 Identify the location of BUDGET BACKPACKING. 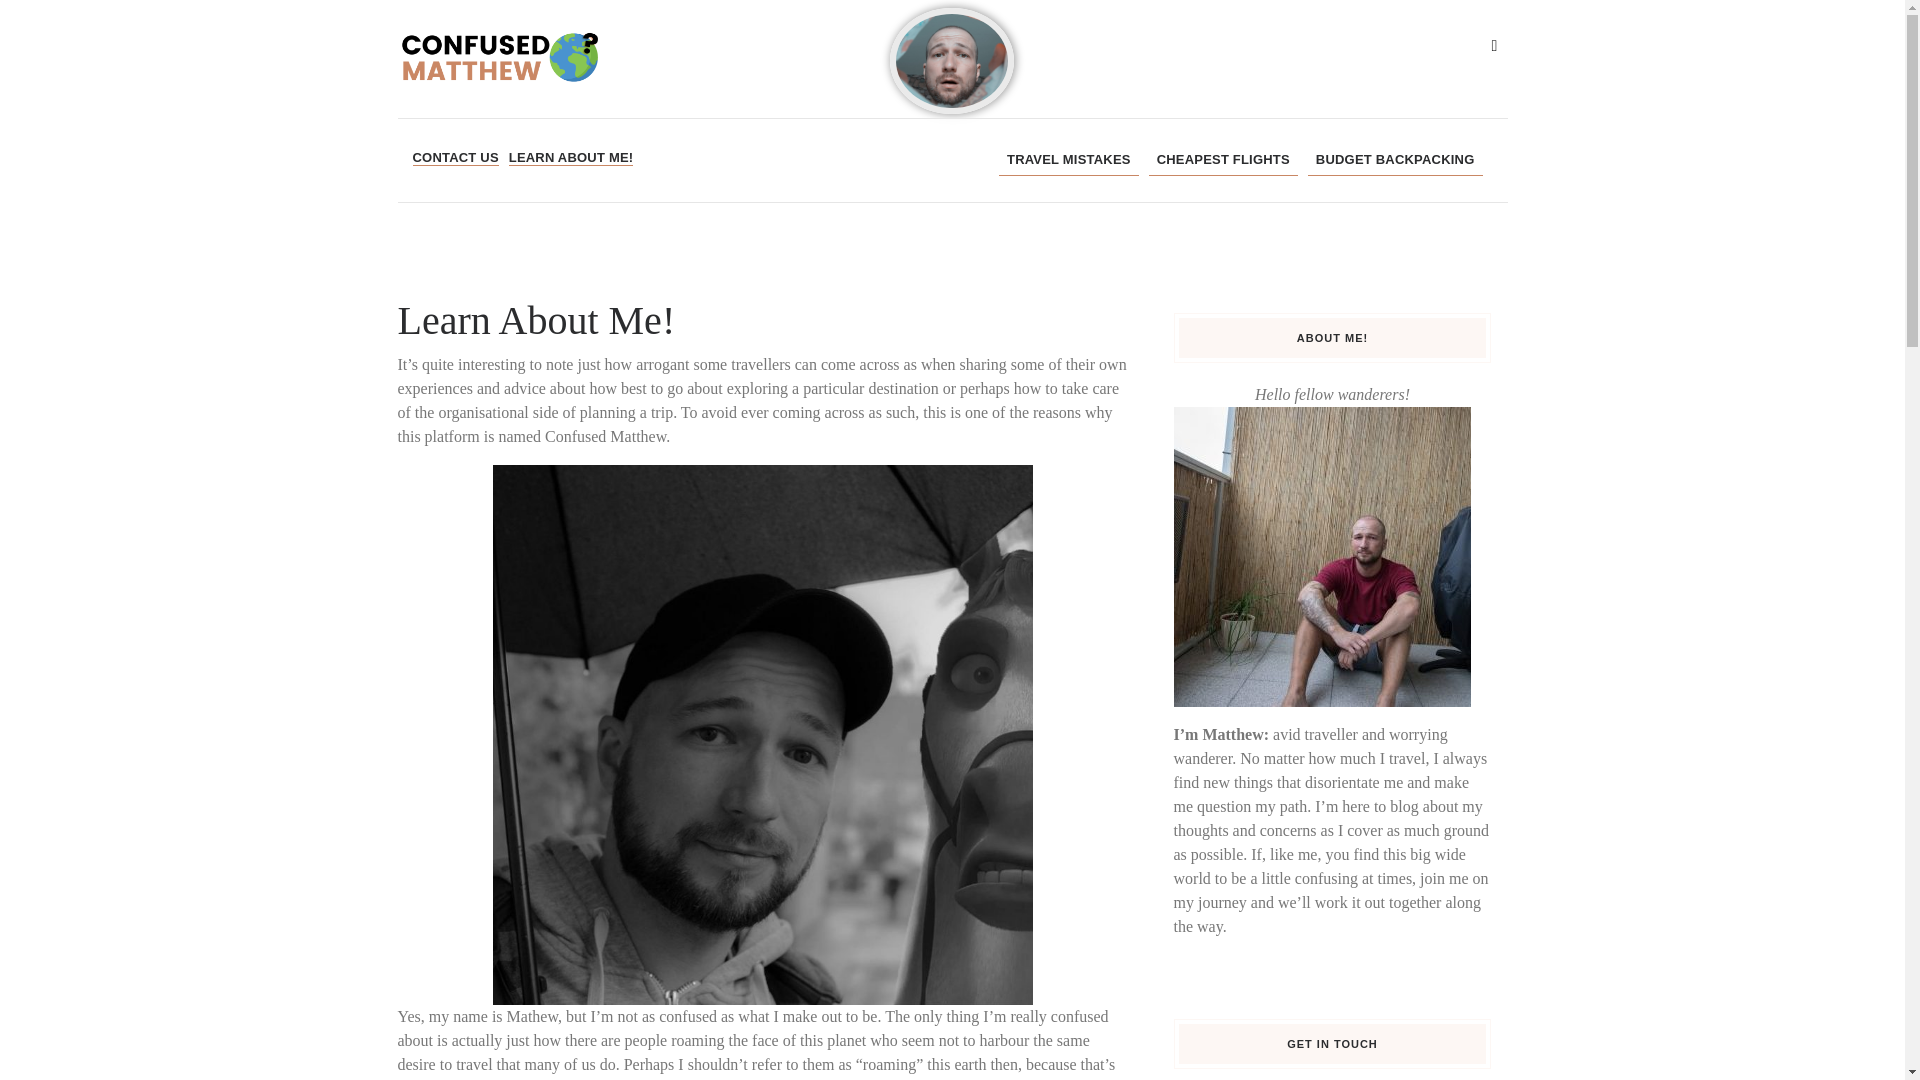
(1394, 160).